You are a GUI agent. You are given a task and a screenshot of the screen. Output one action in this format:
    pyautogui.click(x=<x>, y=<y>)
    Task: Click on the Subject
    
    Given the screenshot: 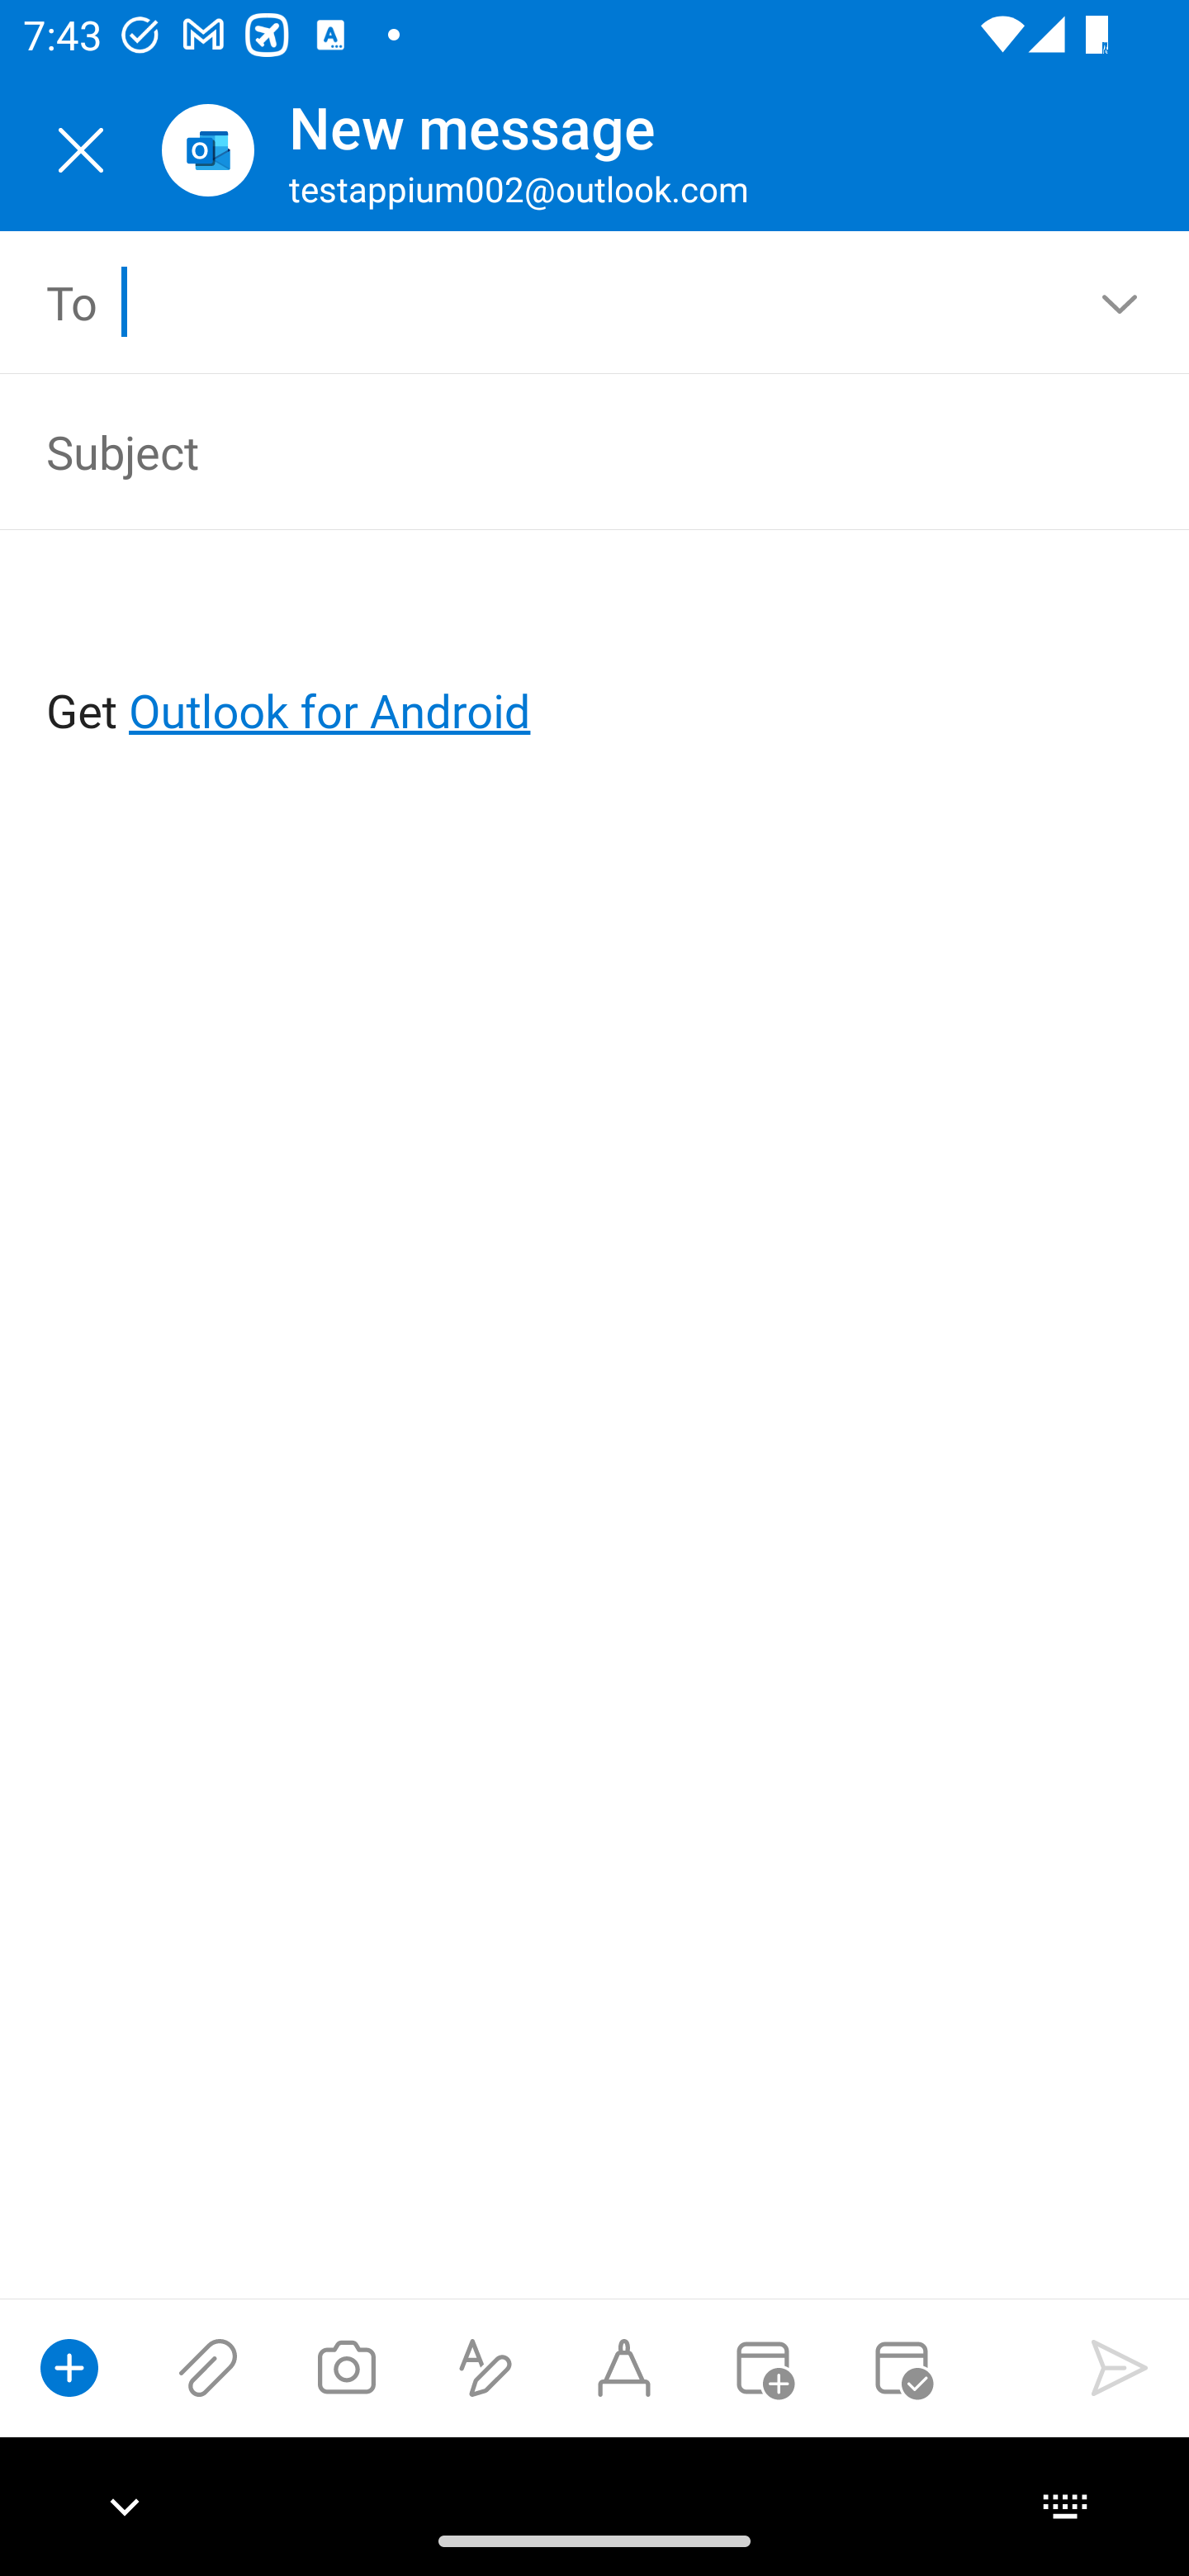 What is the action you would take?
    pyautogui.click(x=548, y=451)
    